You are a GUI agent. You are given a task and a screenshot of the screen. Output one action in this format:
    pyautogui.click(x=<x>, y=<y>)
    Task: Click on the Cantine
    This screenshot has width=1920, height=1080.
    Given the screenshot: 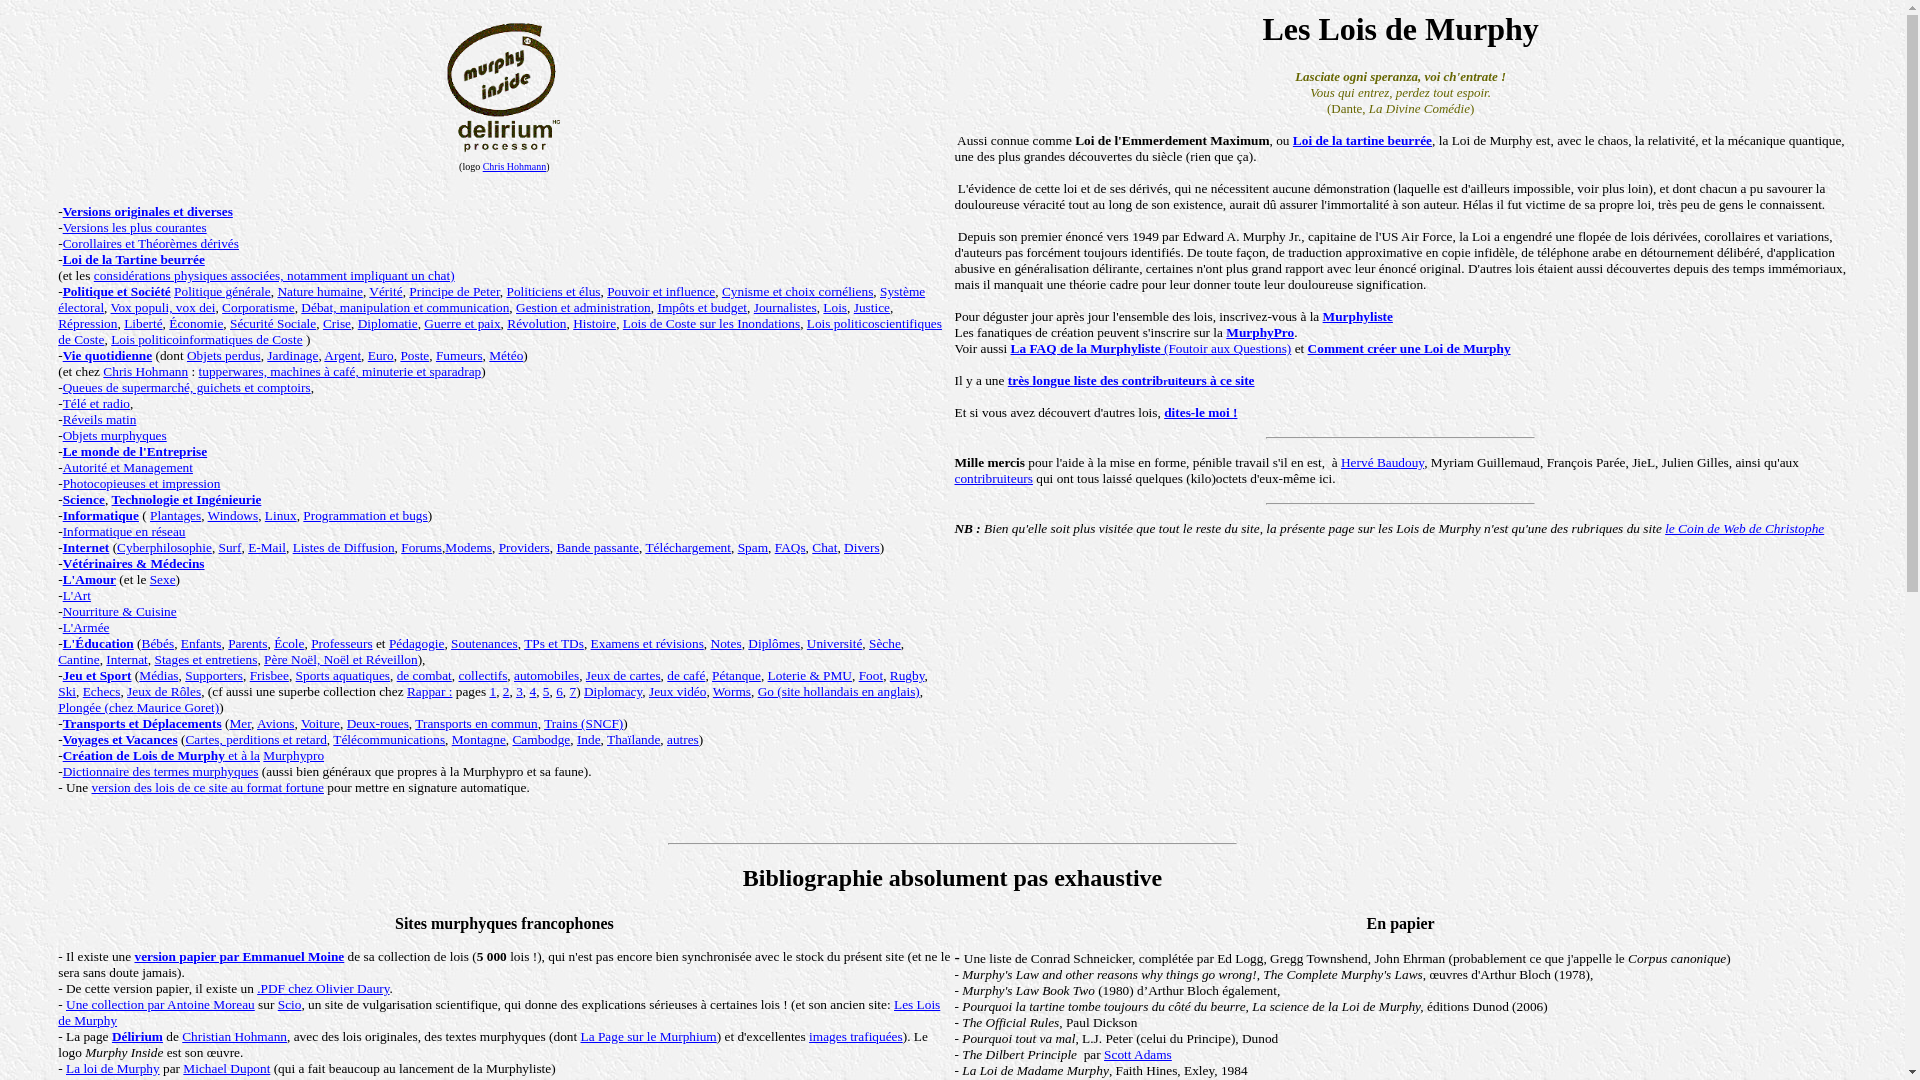 What is the action you would take?
    pyautogui.click(x=78, y=660)
    